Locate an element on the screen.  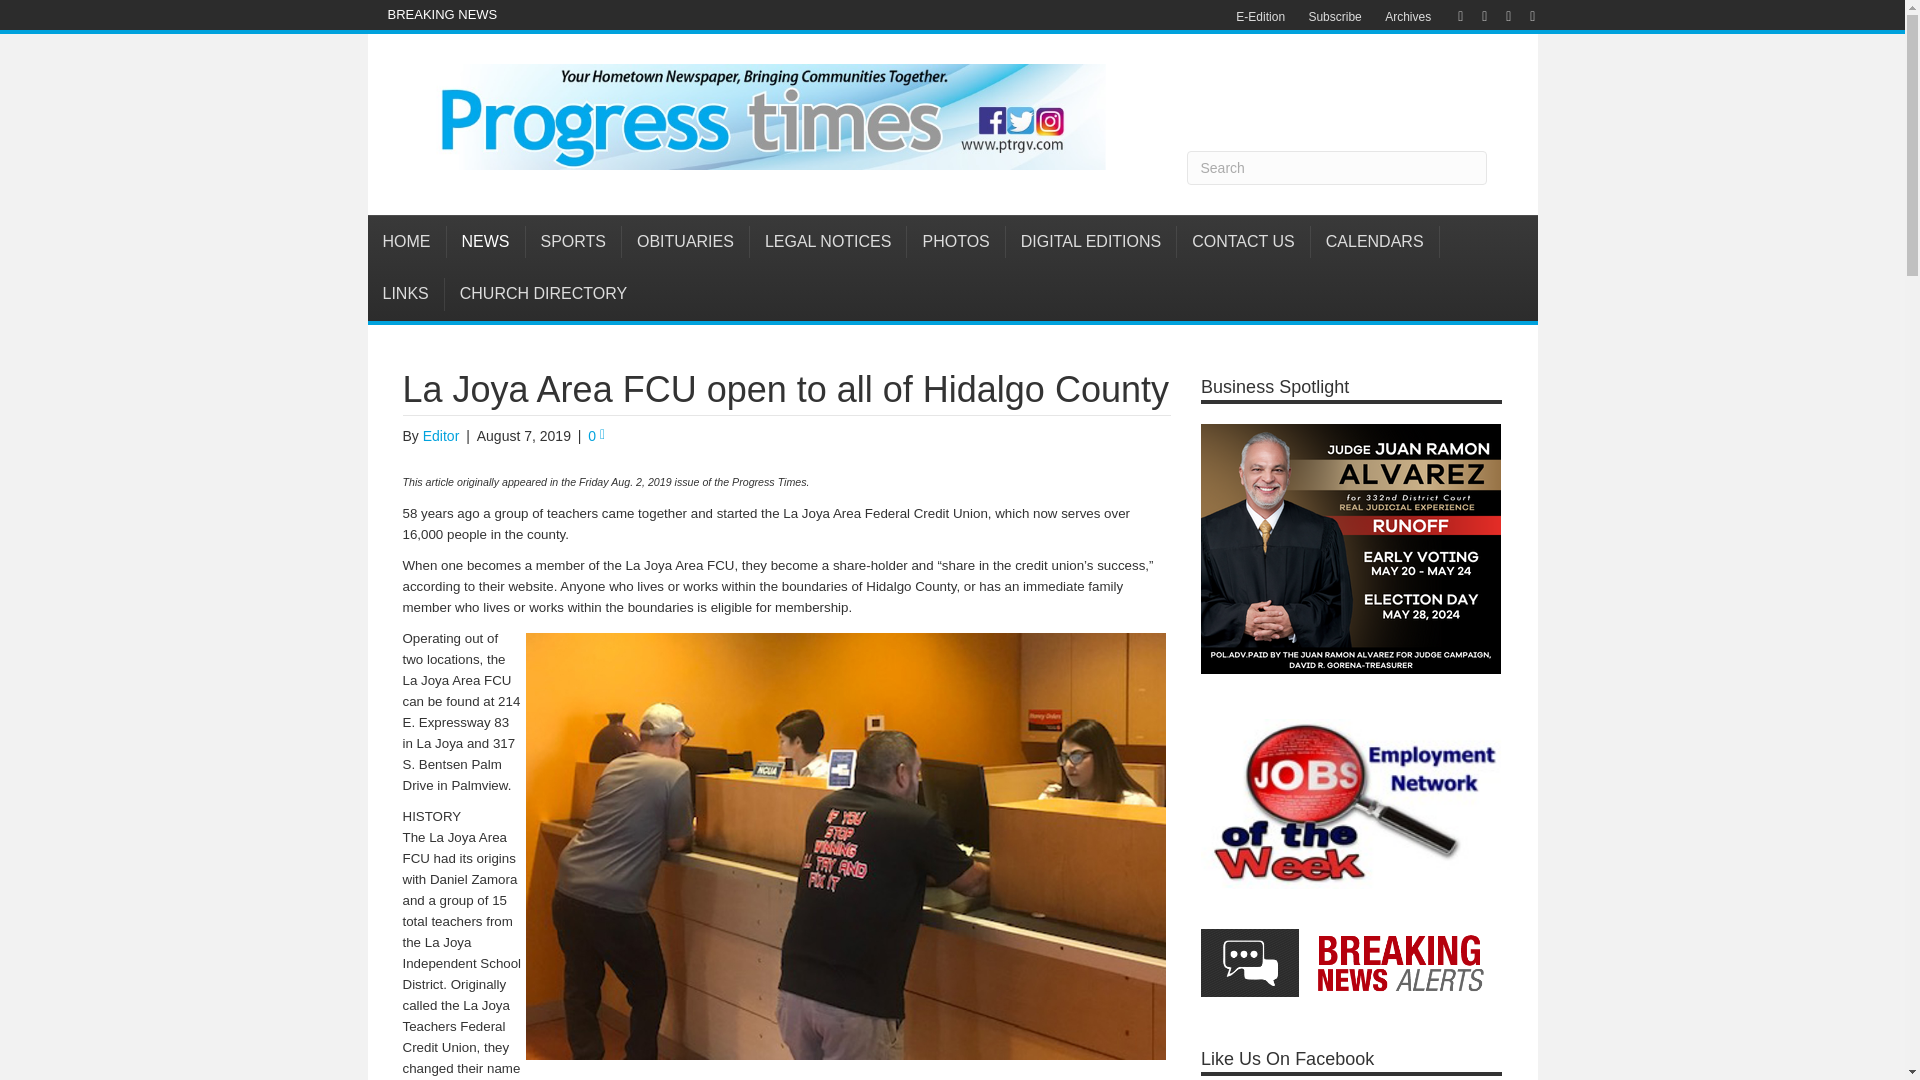
Email is located at coordinates (1522, 15).